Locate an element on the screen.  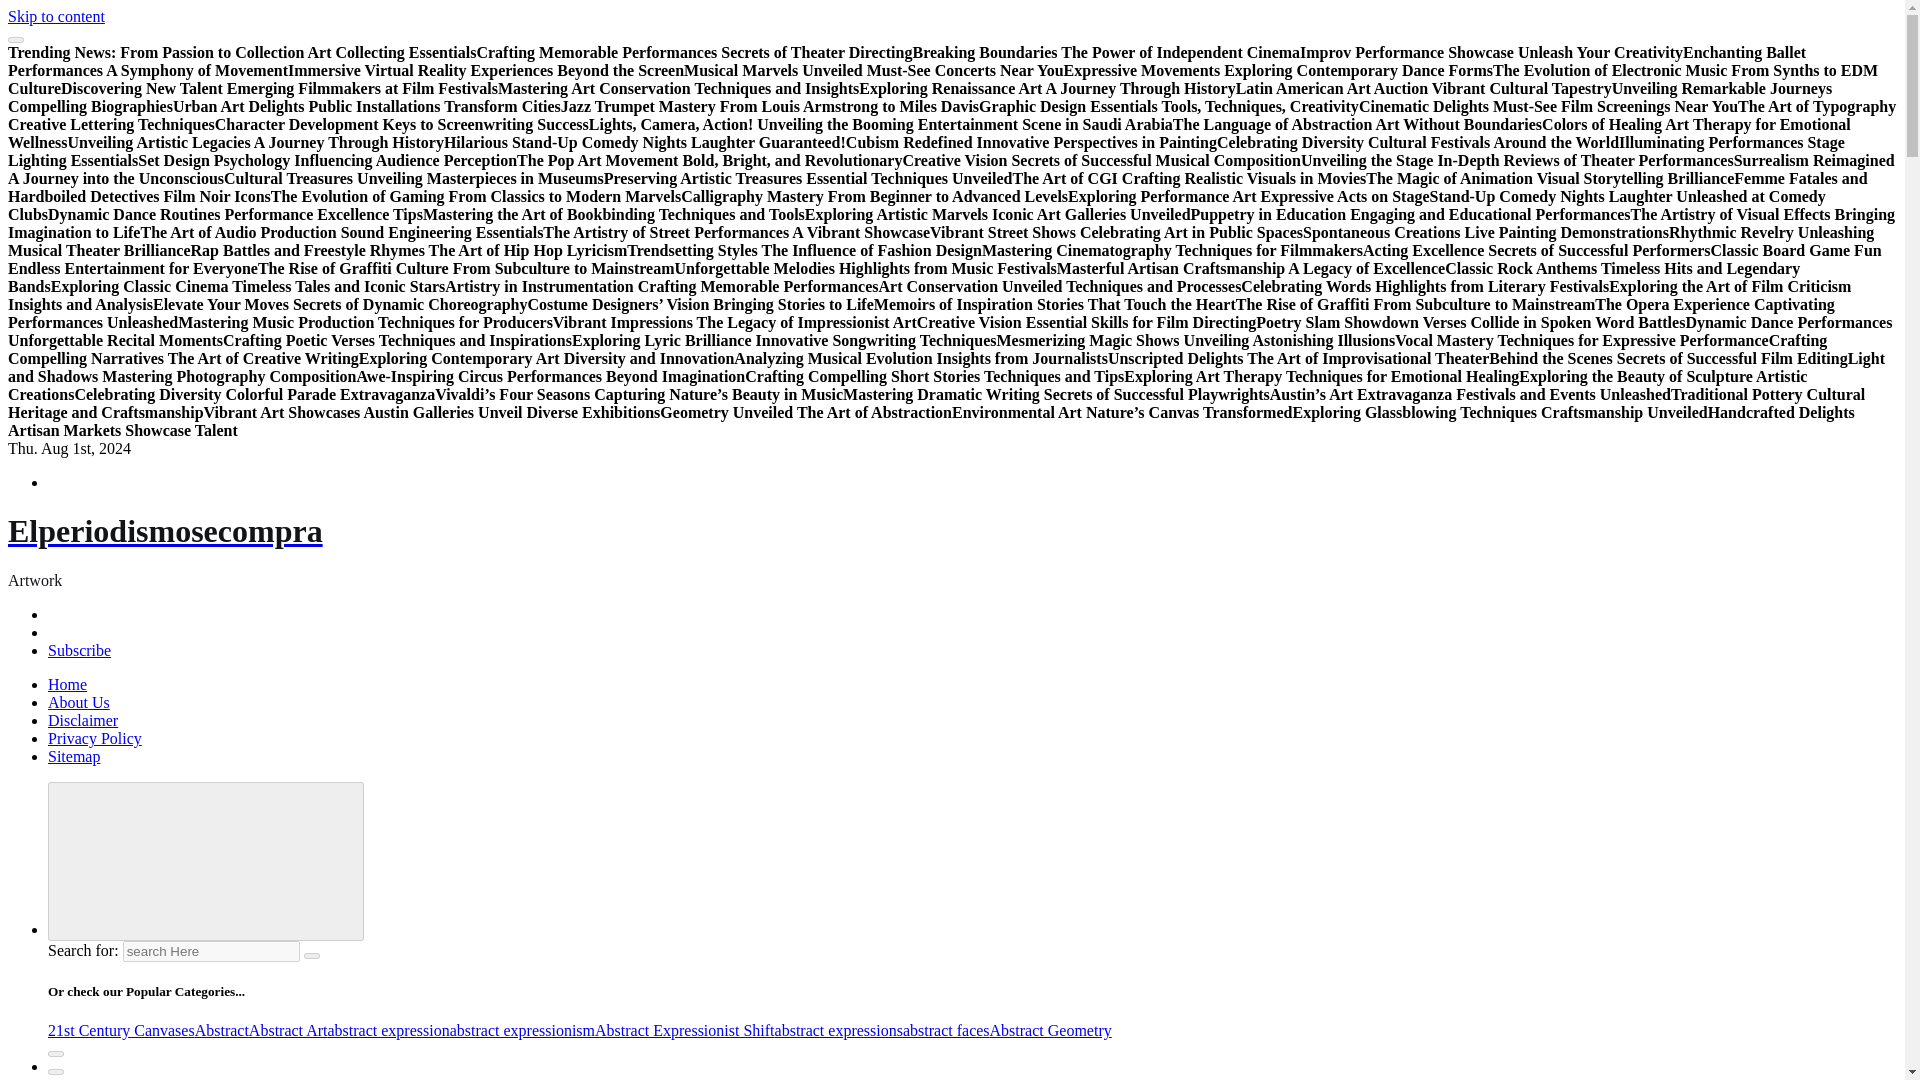
About Us is located at coordinates (78, 702).